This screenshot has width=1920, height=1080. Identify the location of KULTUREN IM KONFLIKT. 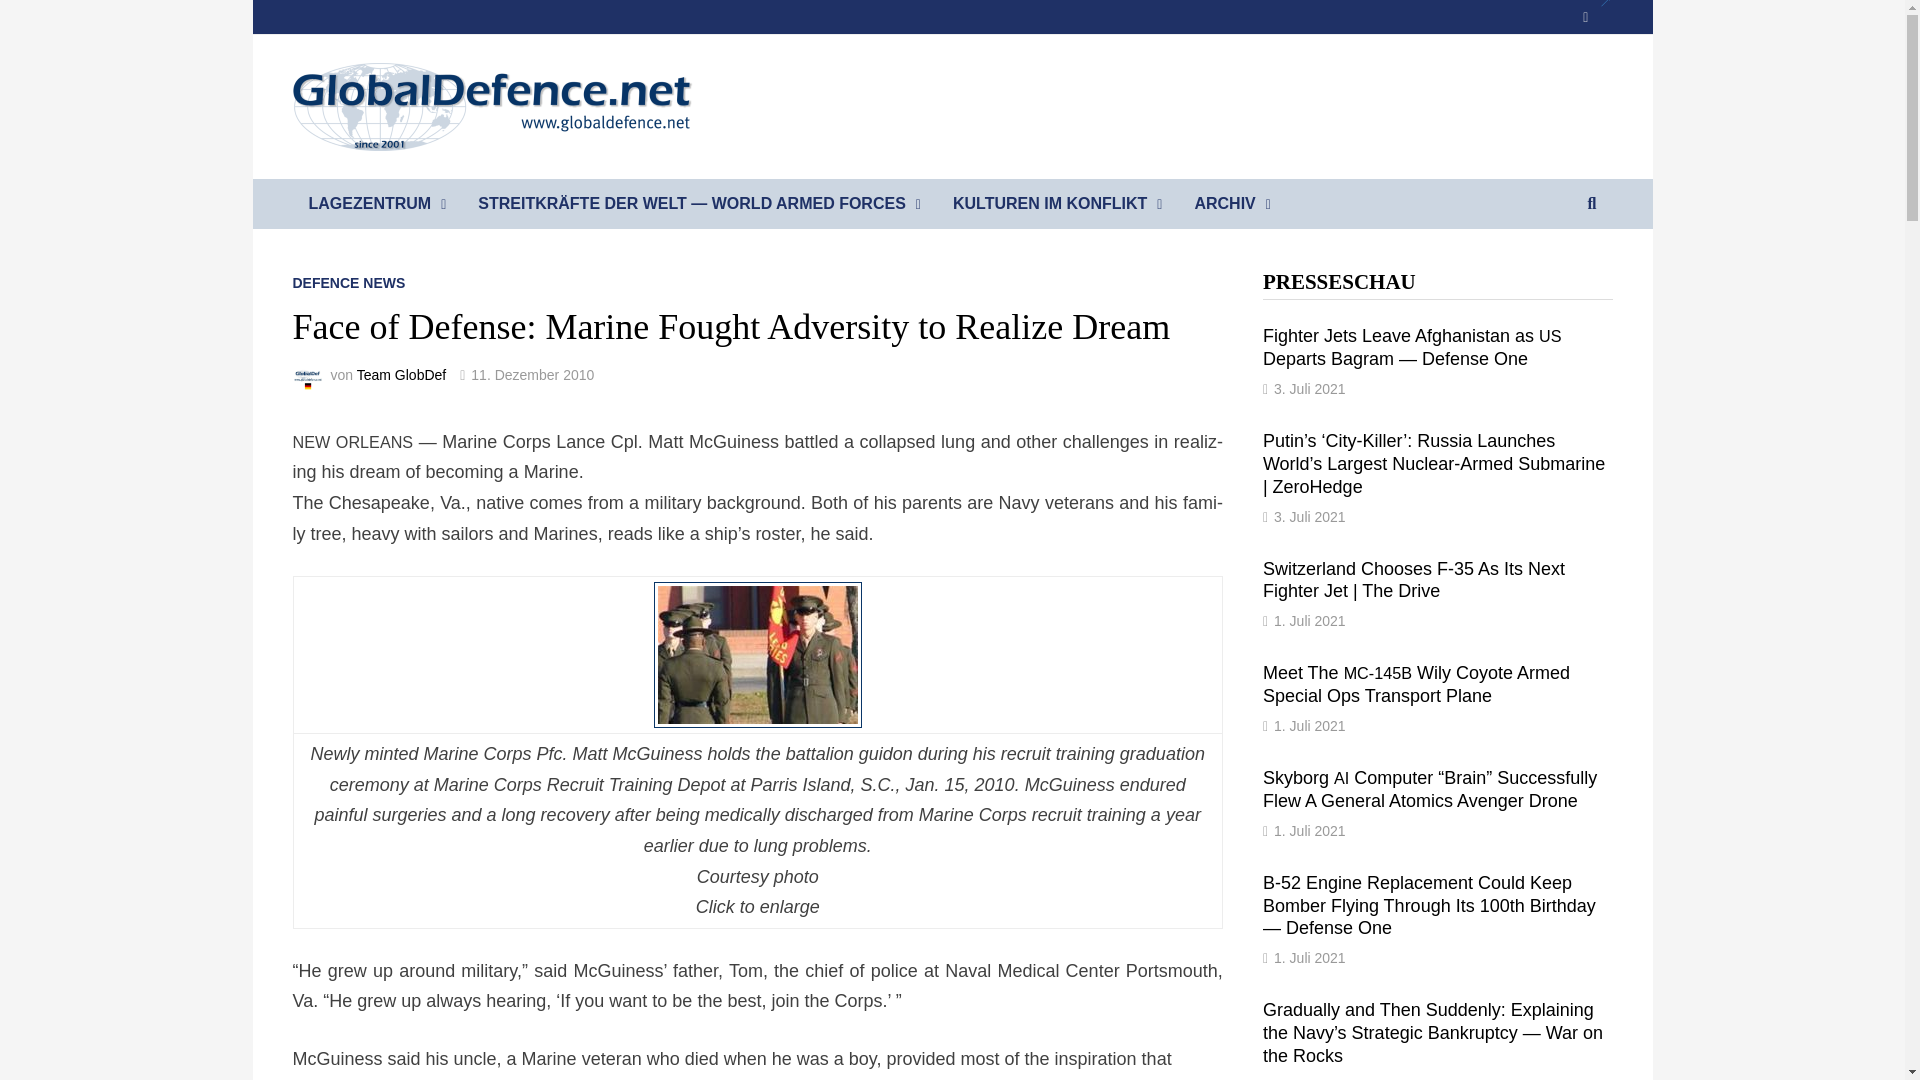
(1057, 204).